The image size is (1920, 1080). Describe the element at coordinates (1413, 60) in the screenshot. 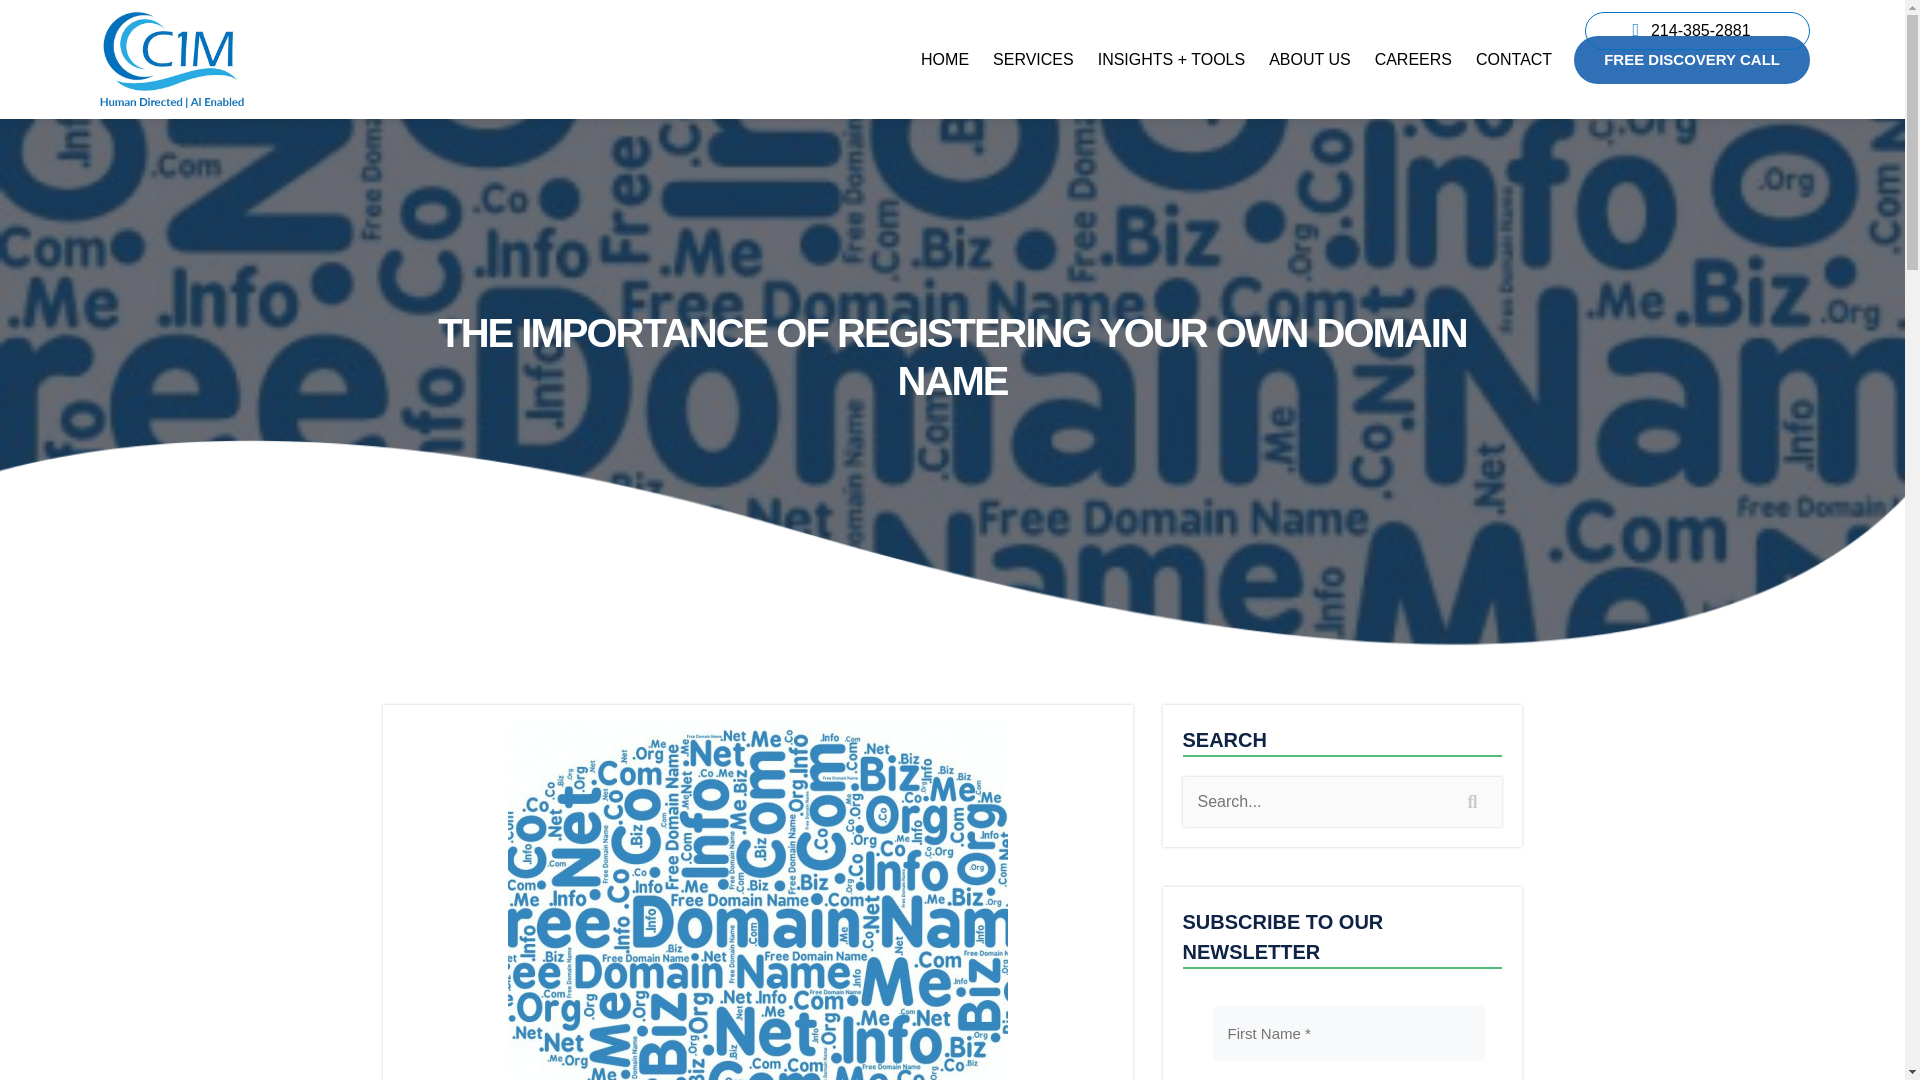

I see `CAREERS` at that location.